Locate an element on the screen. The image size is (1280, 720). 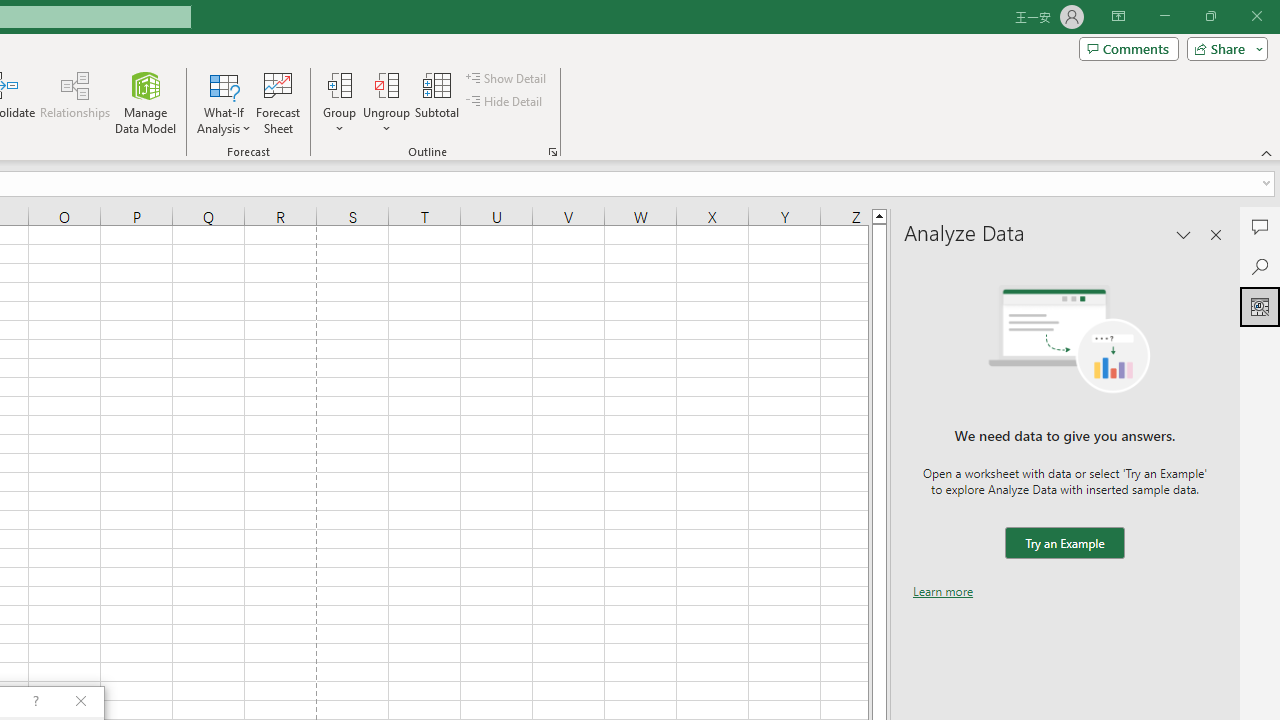
Group and Outline Settings is located at coordinates (552, 152).